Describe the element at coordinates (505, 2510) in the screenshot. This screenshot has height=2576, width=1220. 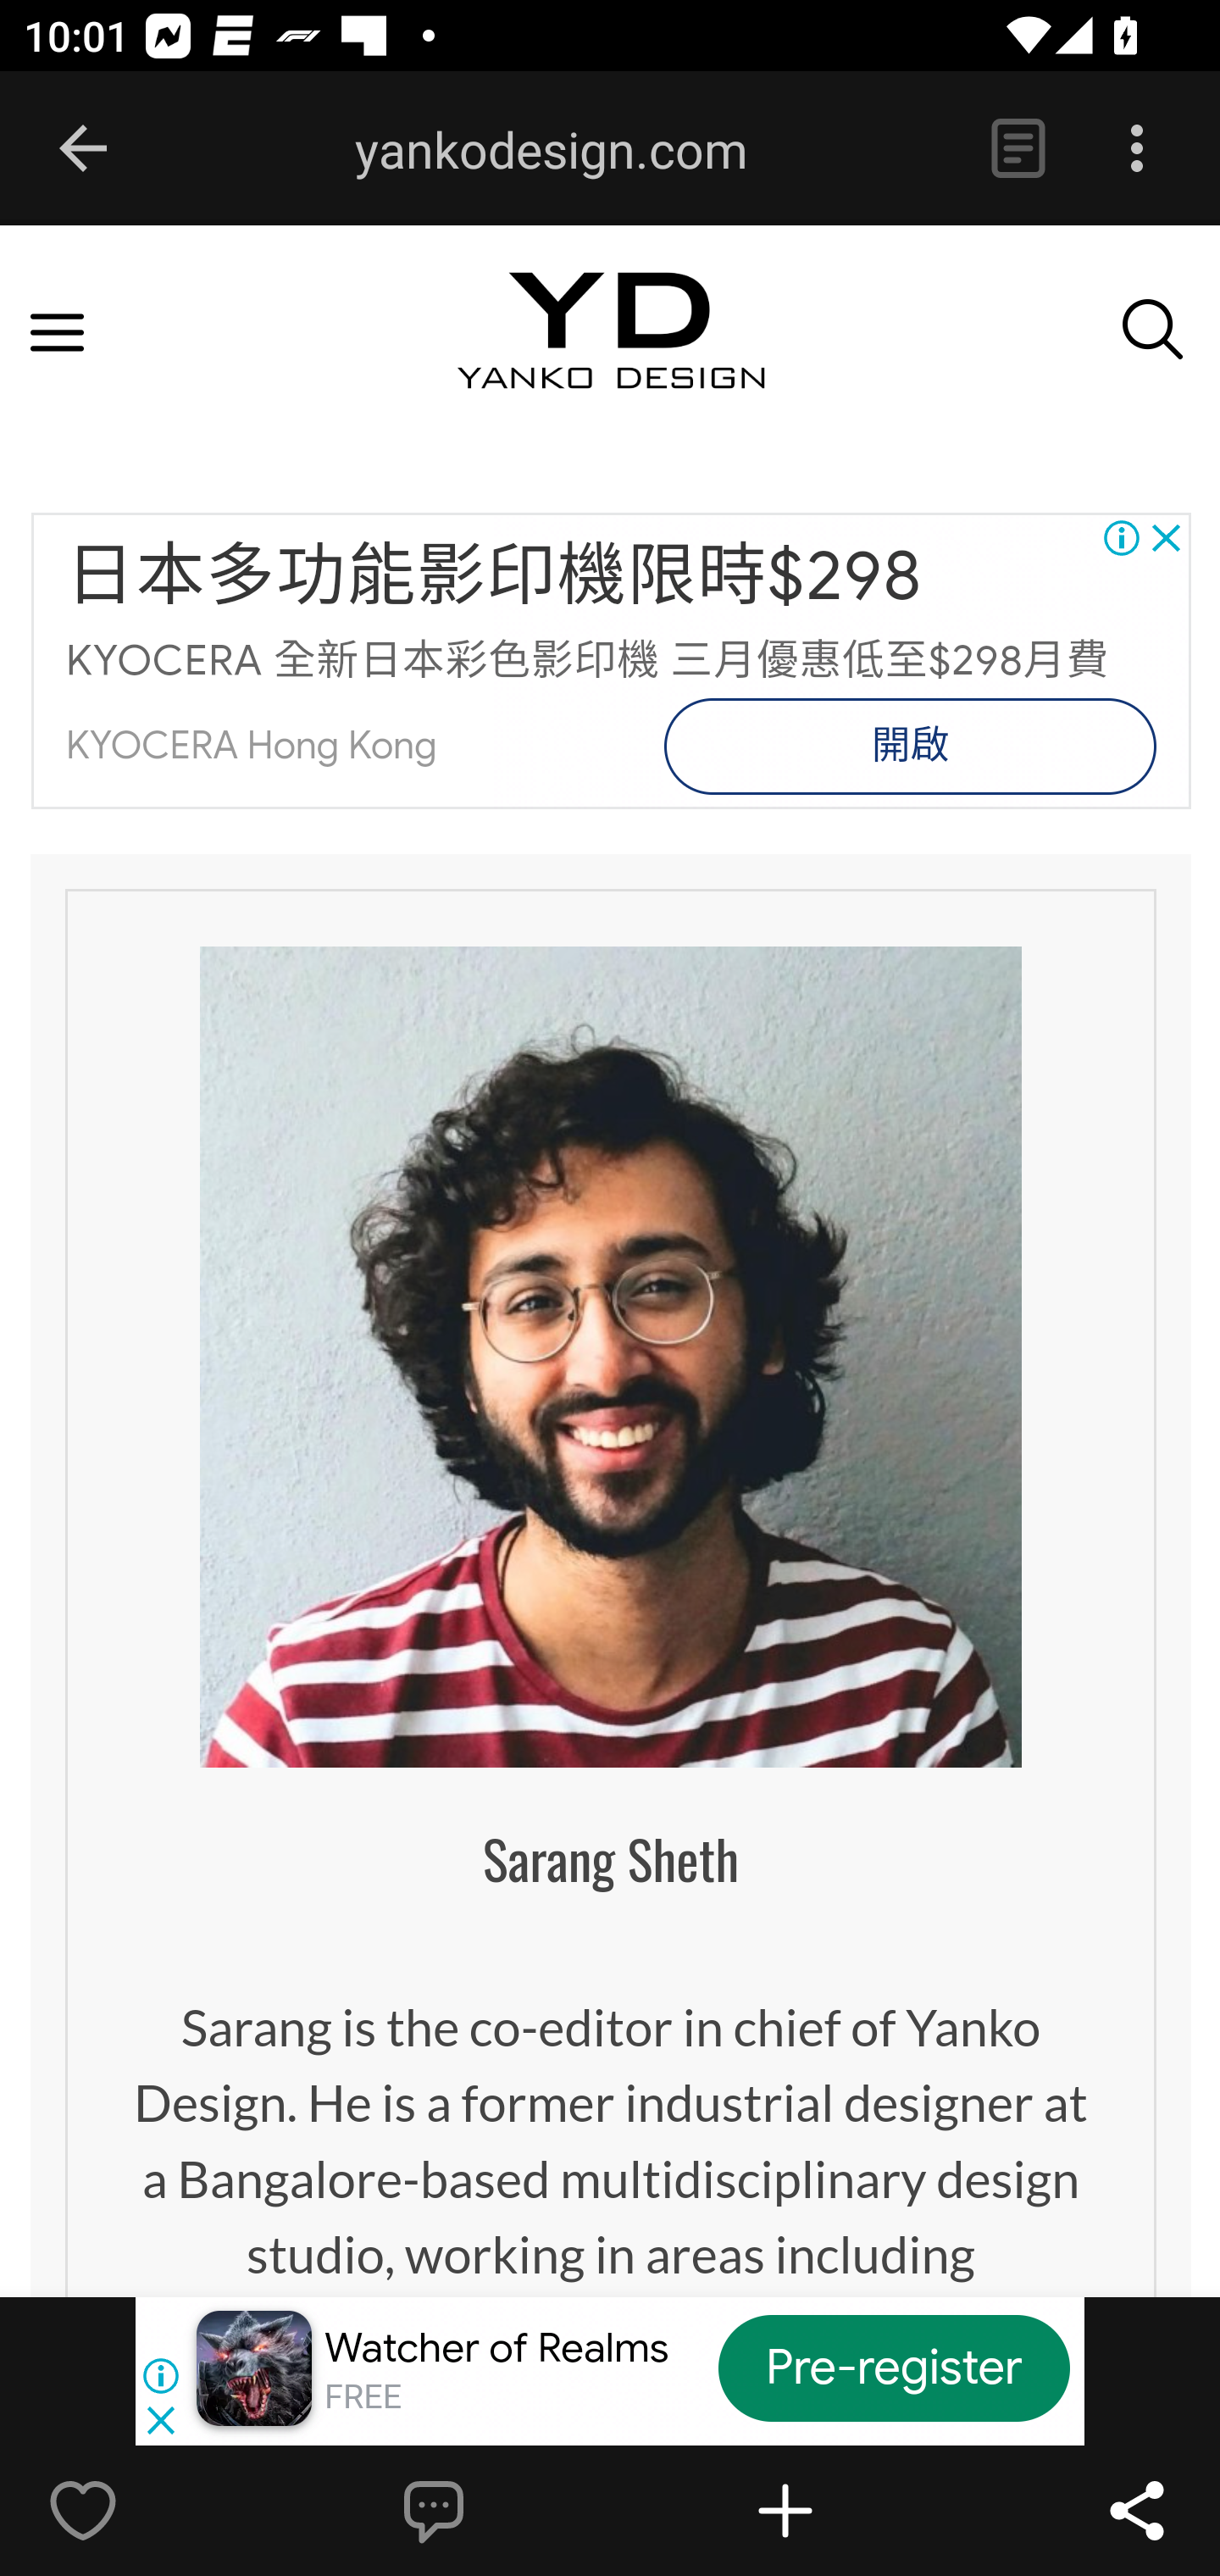
I see `Write a comment…` at that location.